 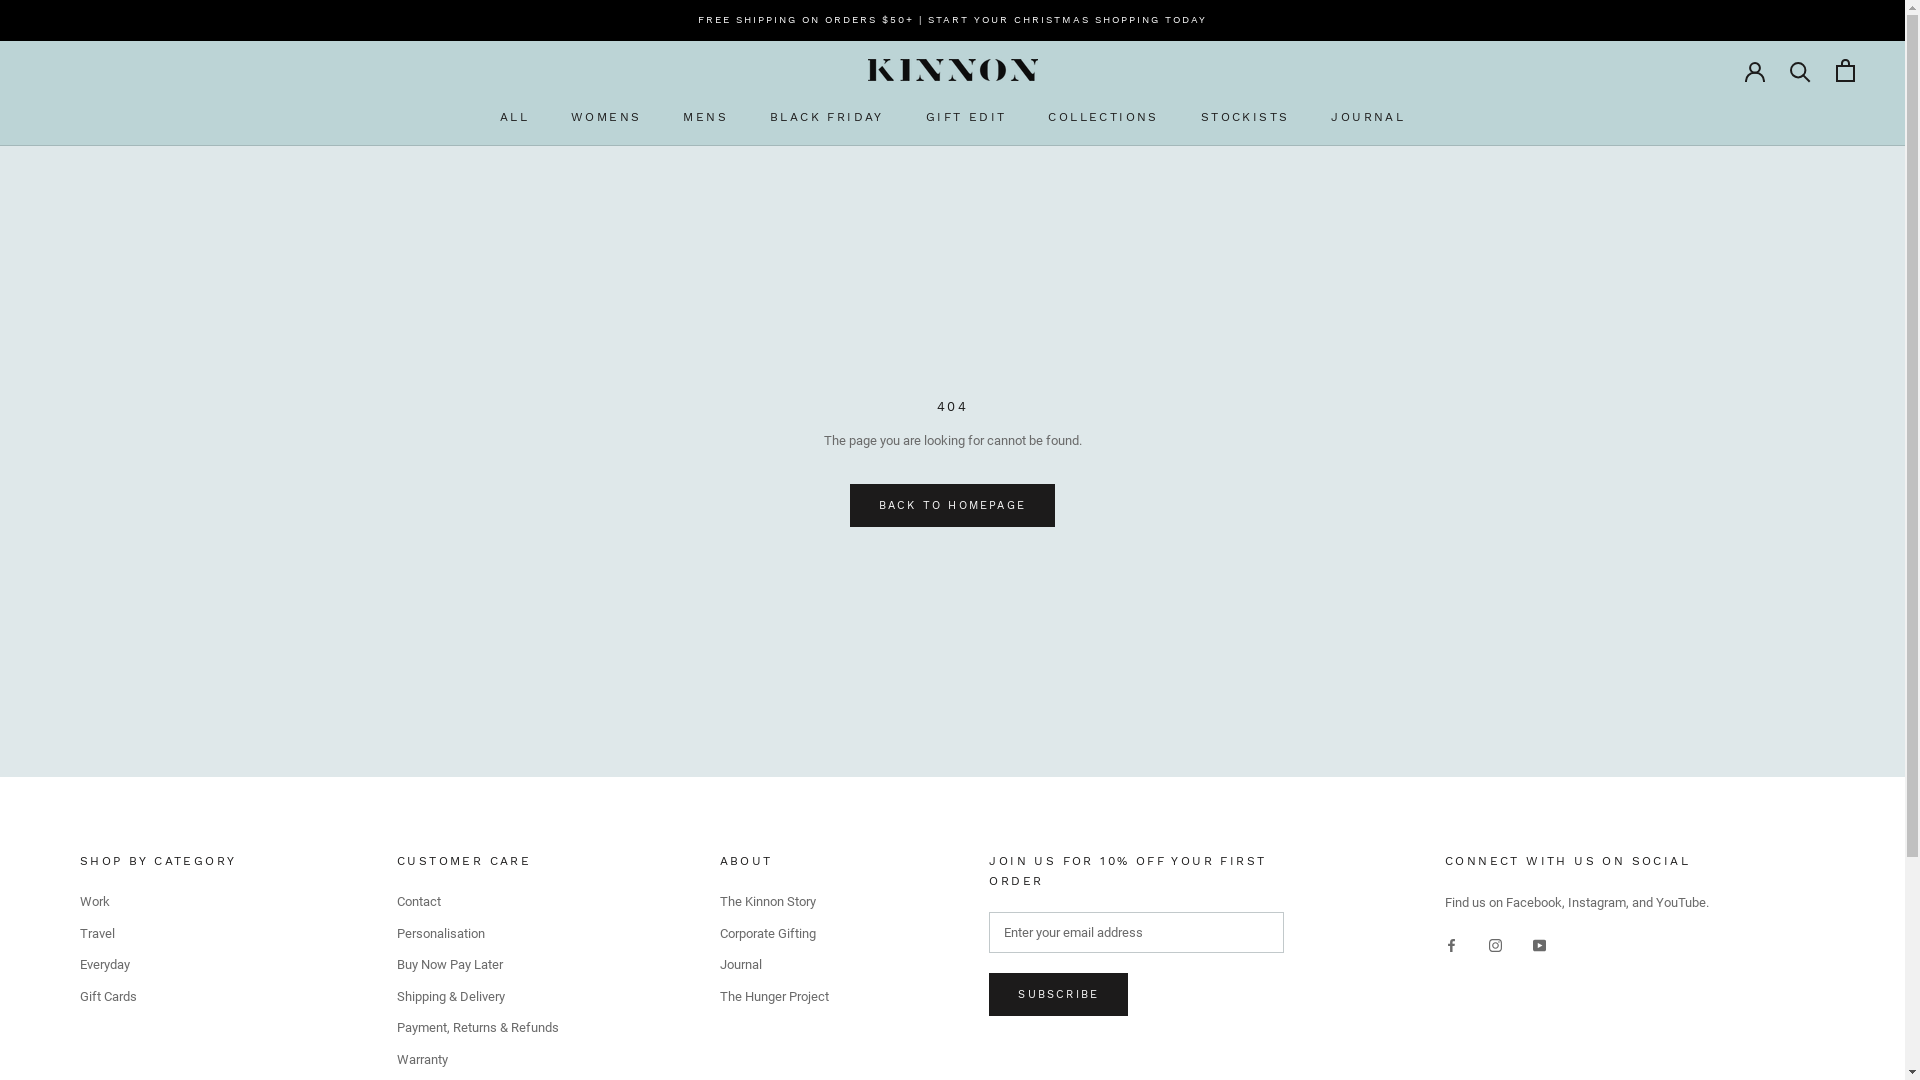 I want to click on Travel, so click(x=158, y=934).